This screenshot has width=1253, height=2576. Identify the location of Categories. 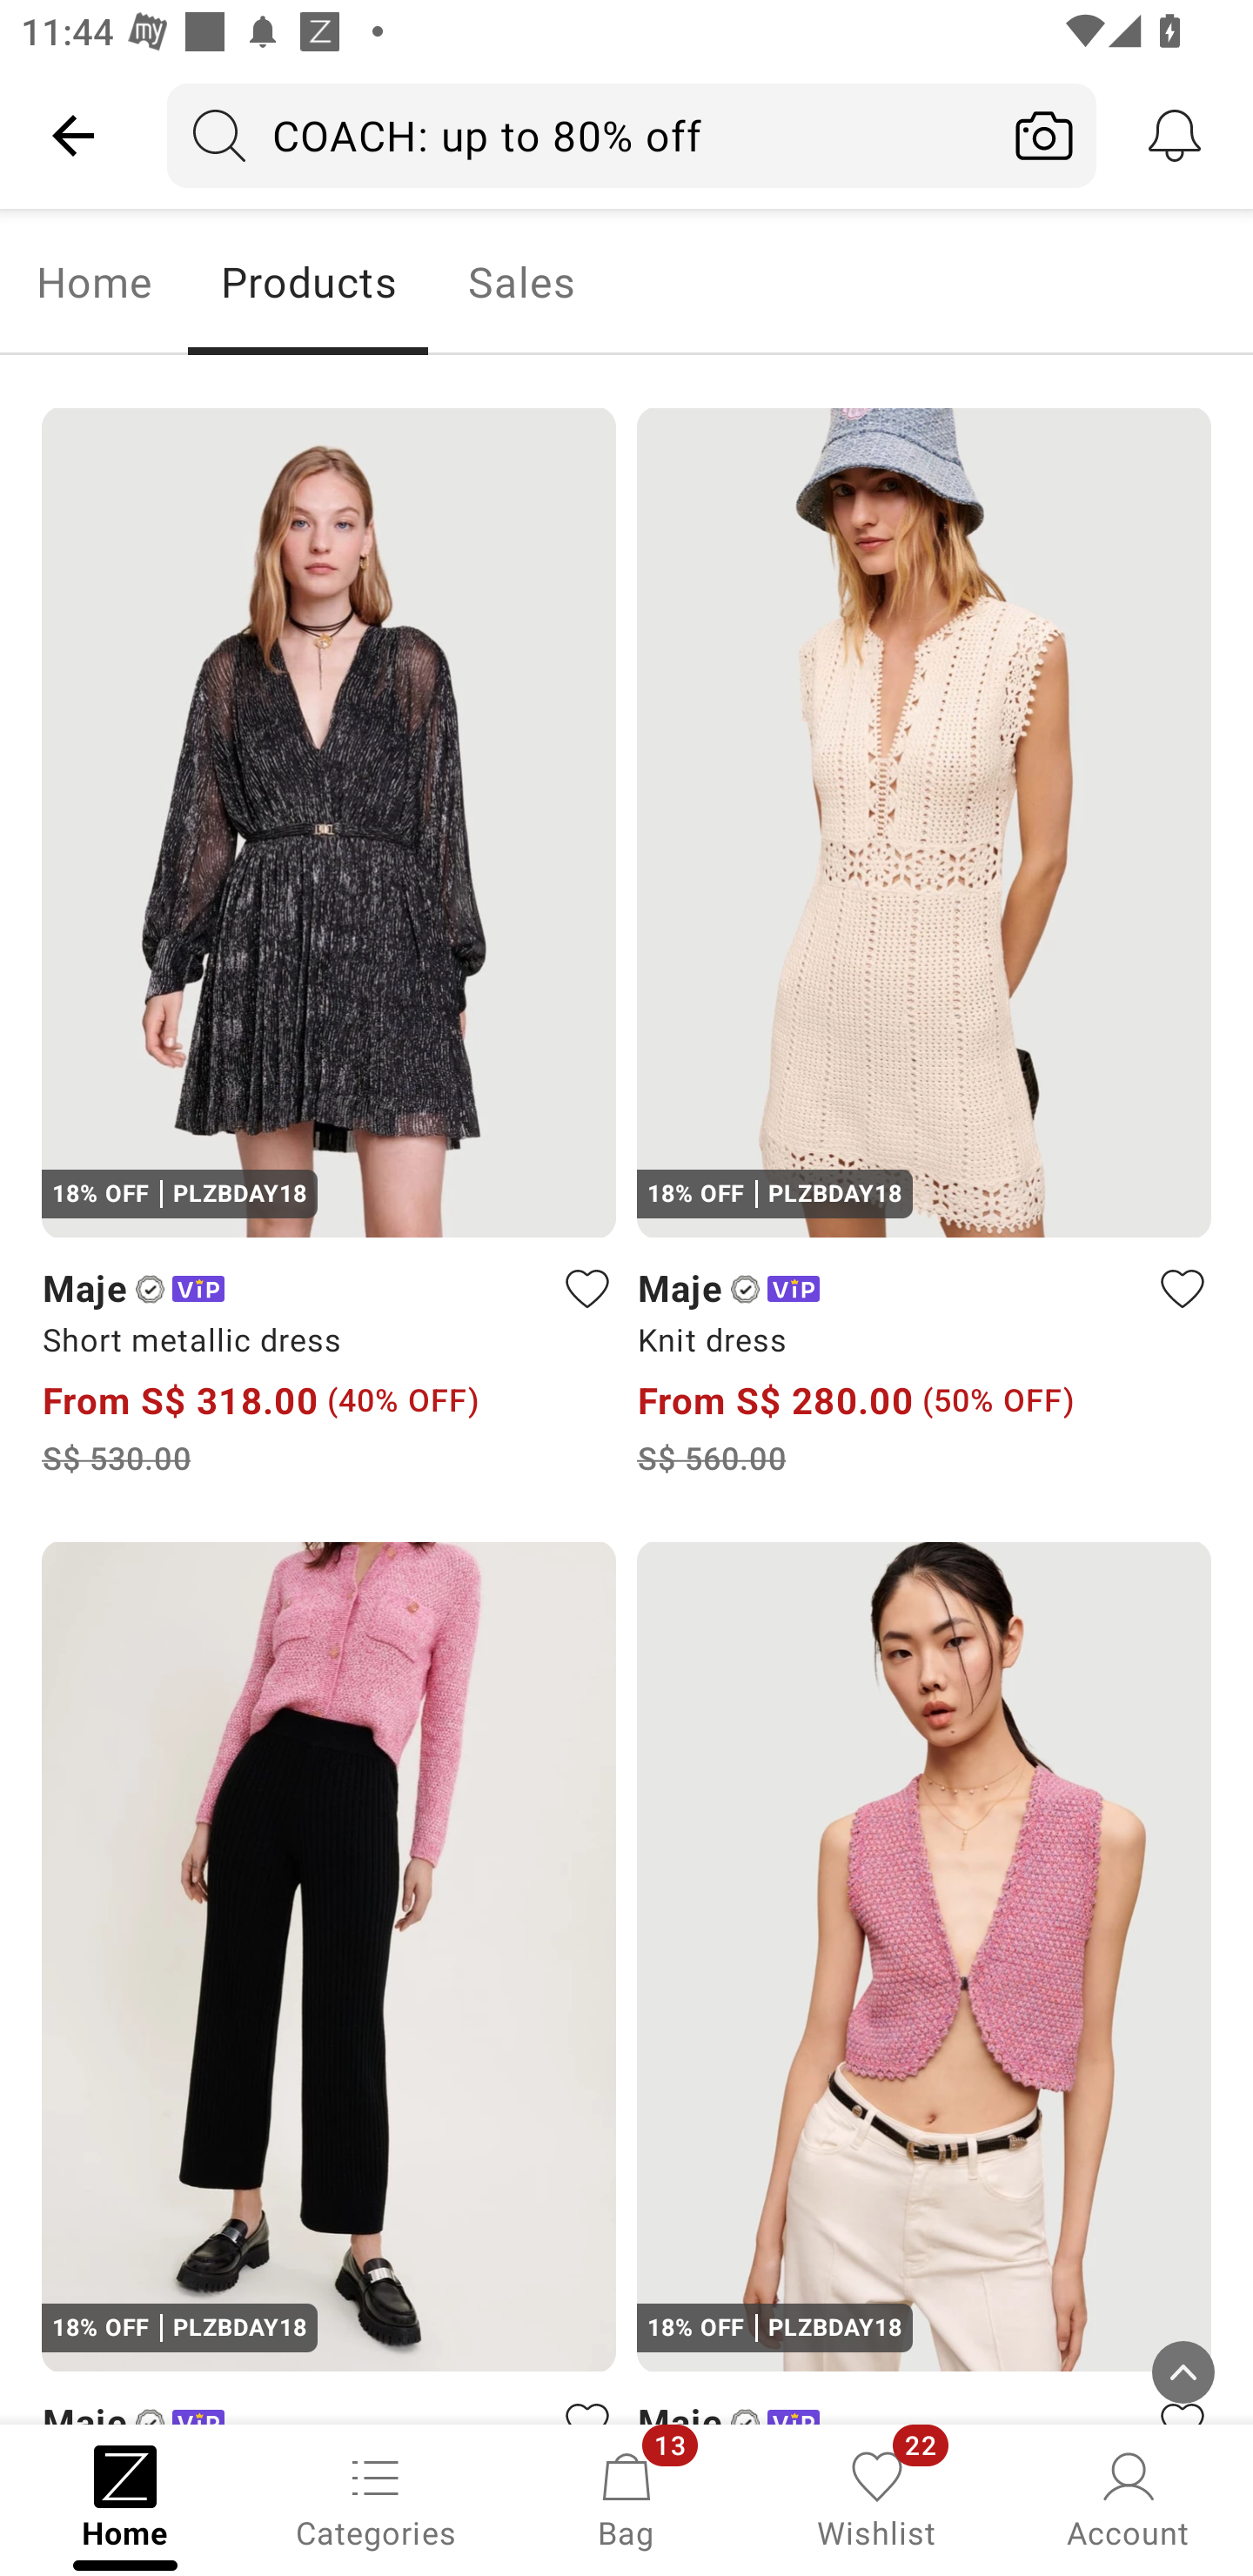
(376, 2498).